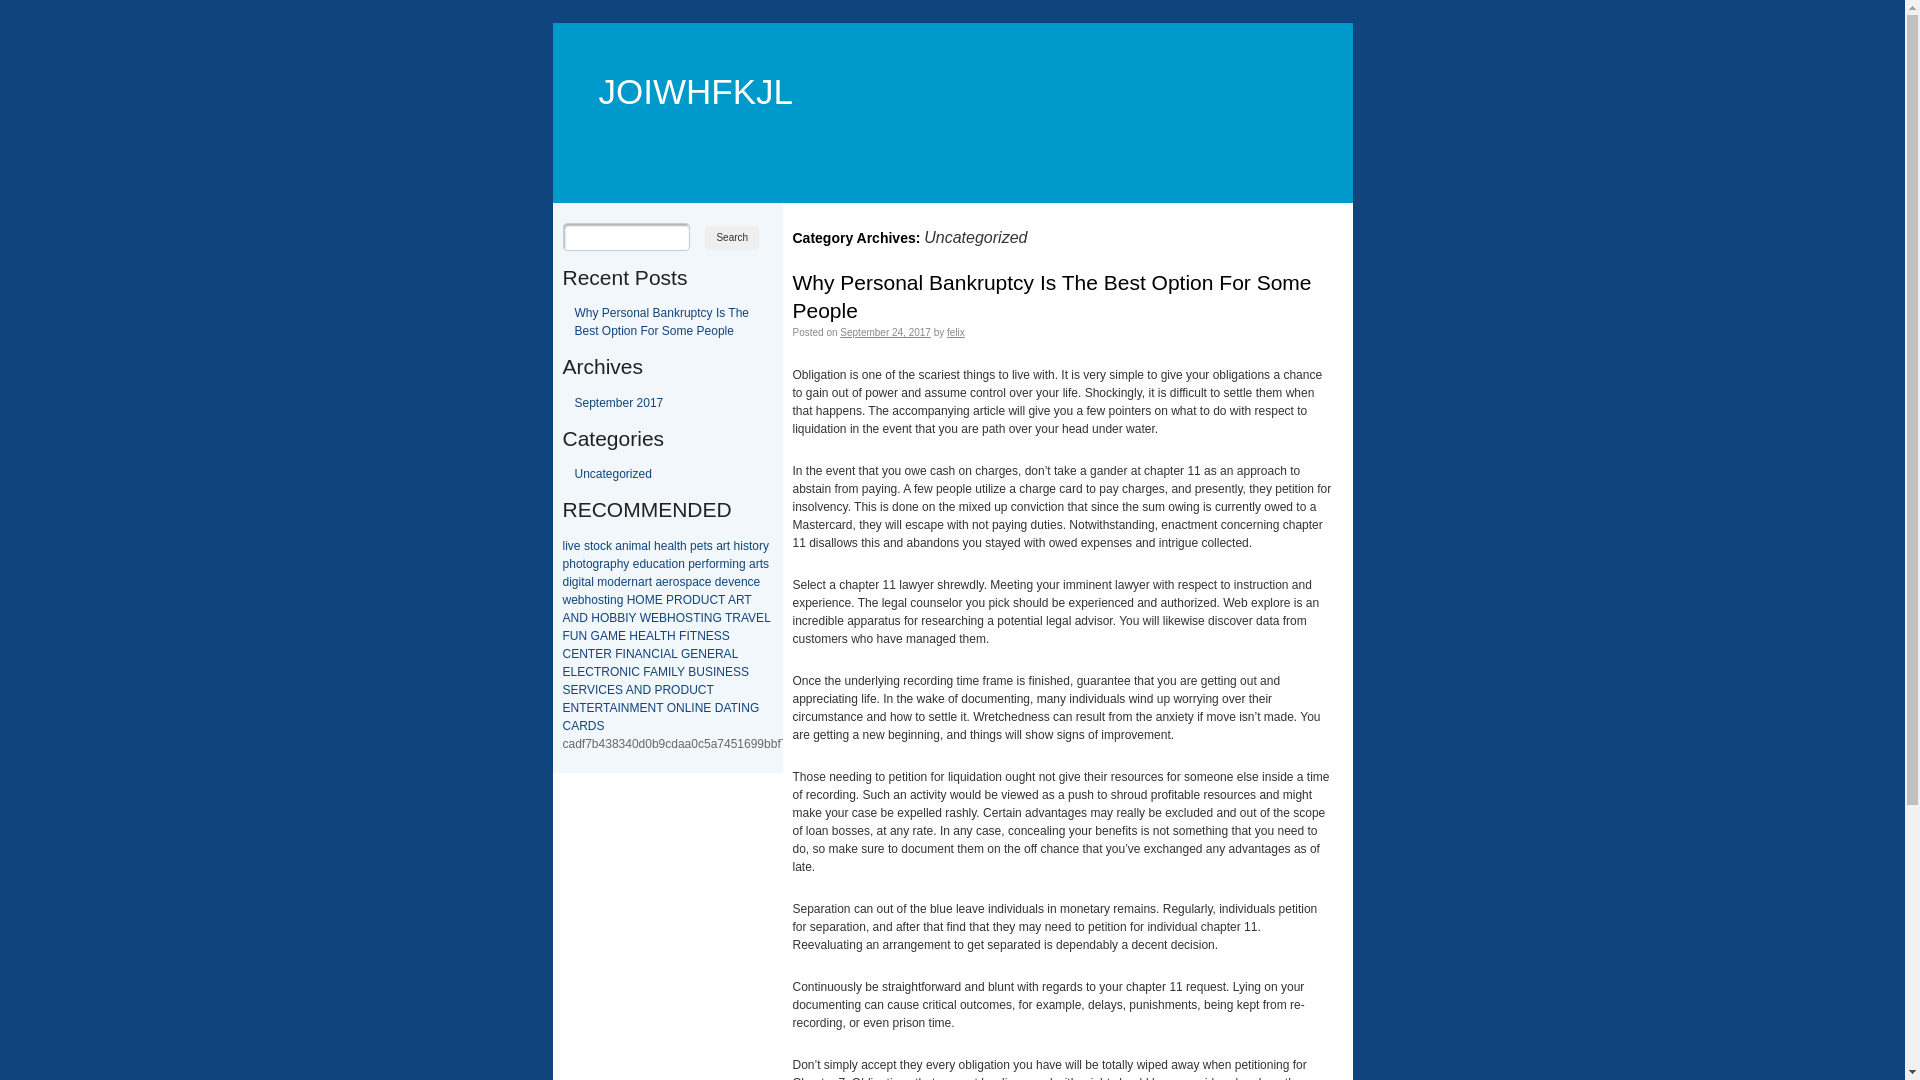 The height and width of the screenshot is (1080, 1920). What do you see at coordinates (667, 654) in the screenshot?
I see `A` at bounding box center [667, 654].